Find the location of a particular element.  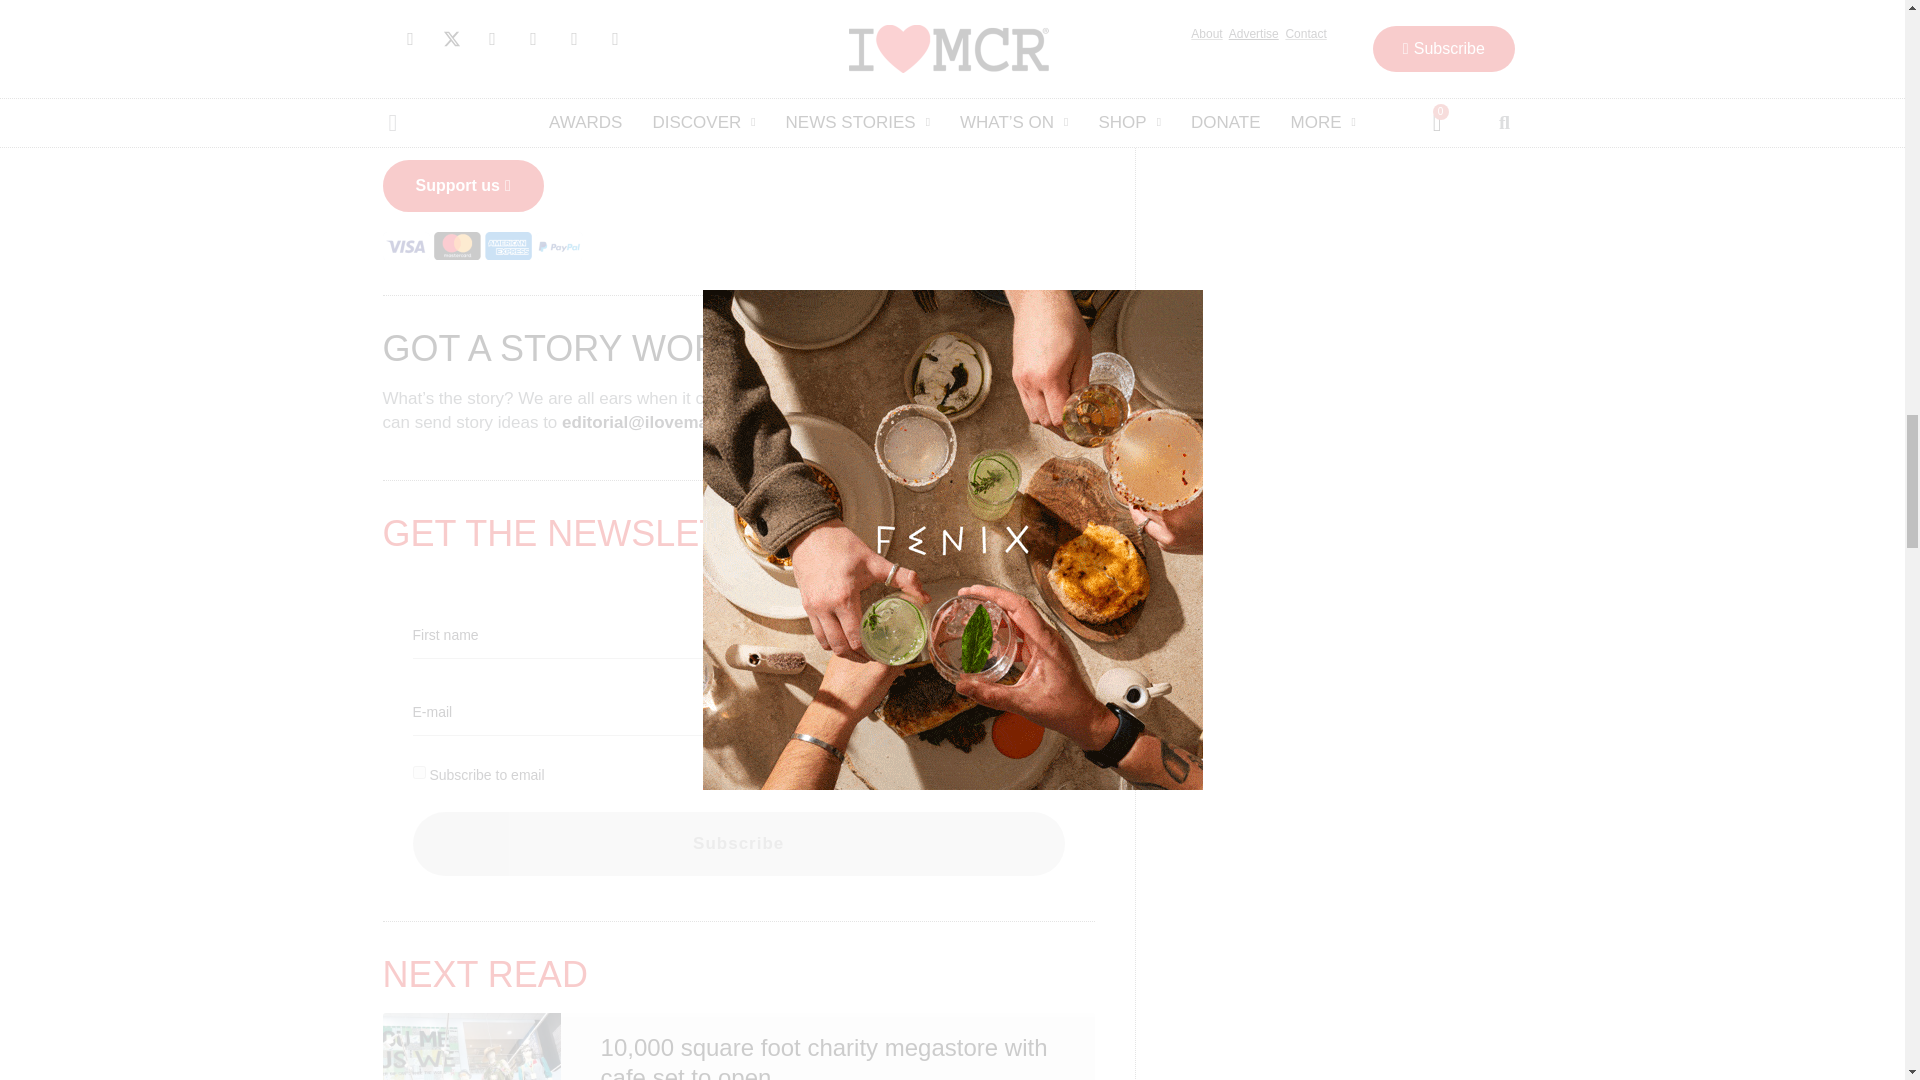

payment-methods is located at coordinates (482, 246).